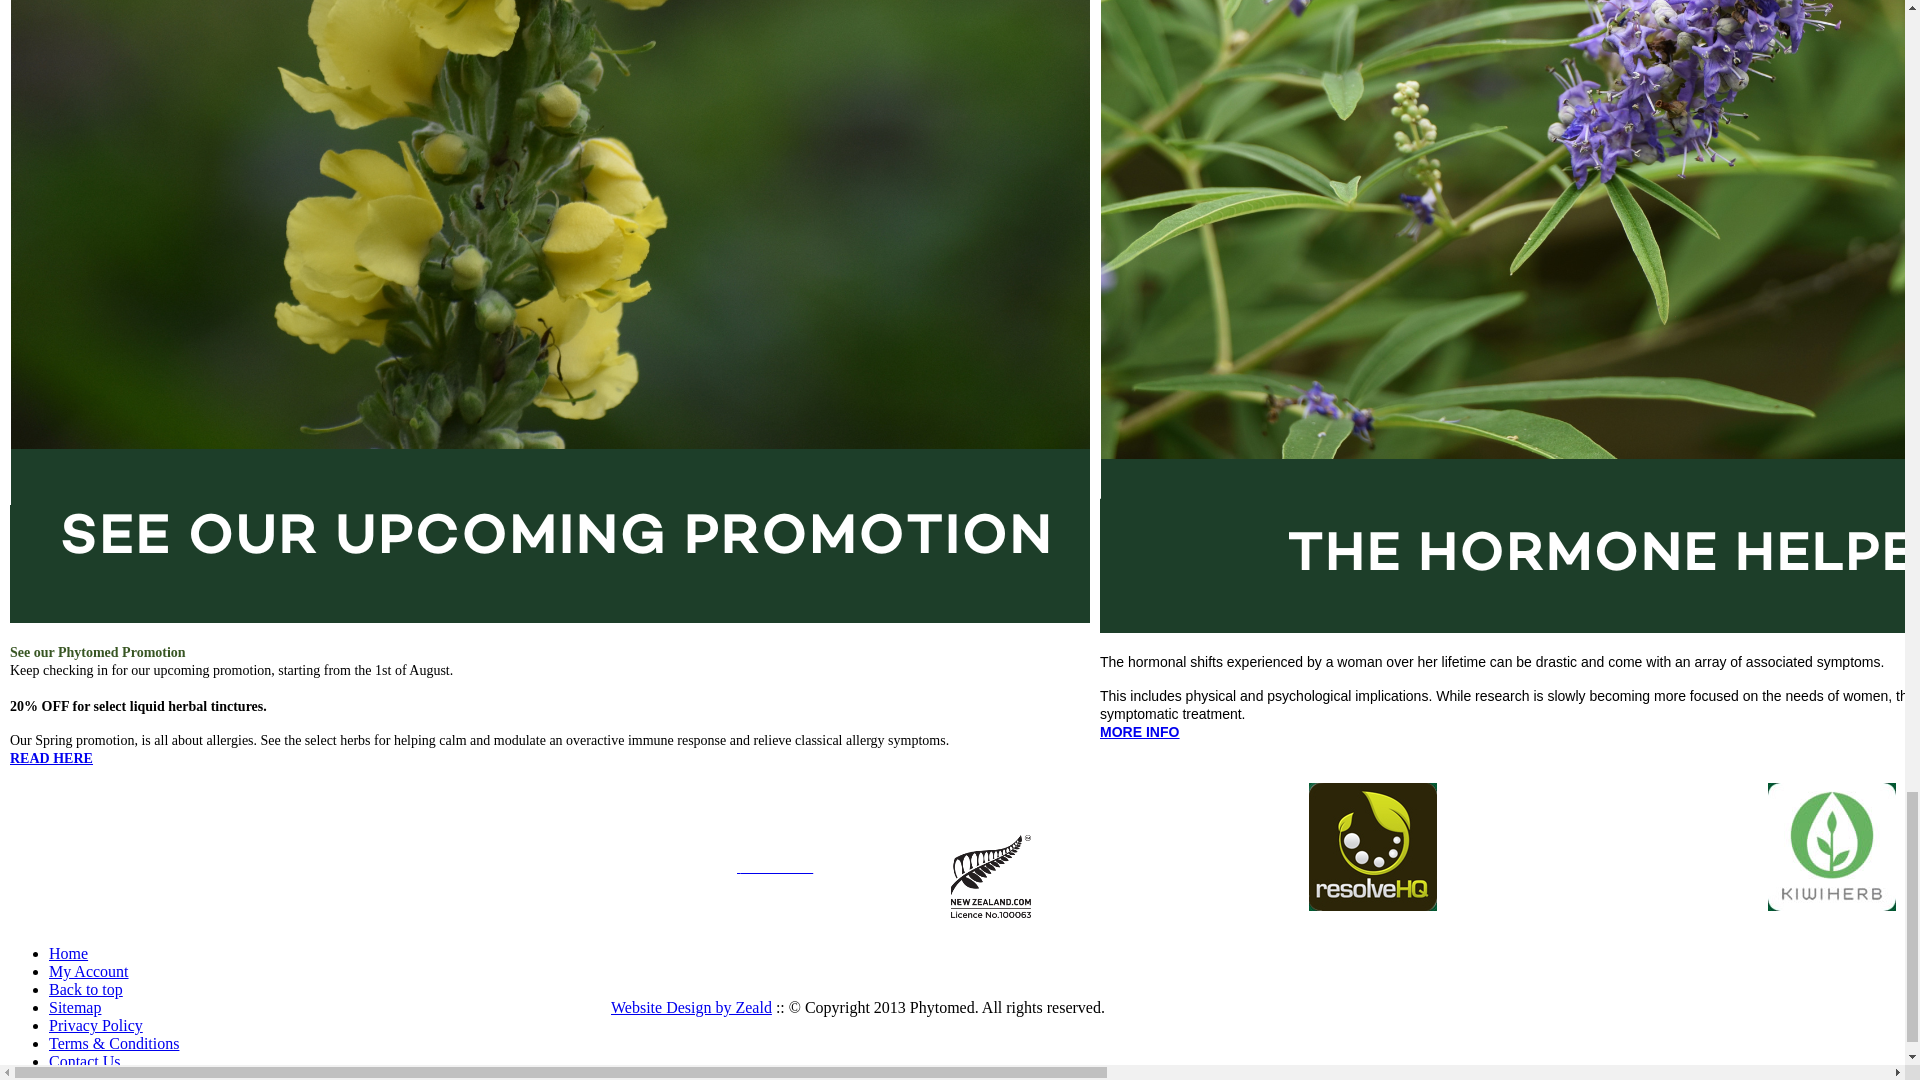  I want to click on resolve logo, so click(1372, 847).